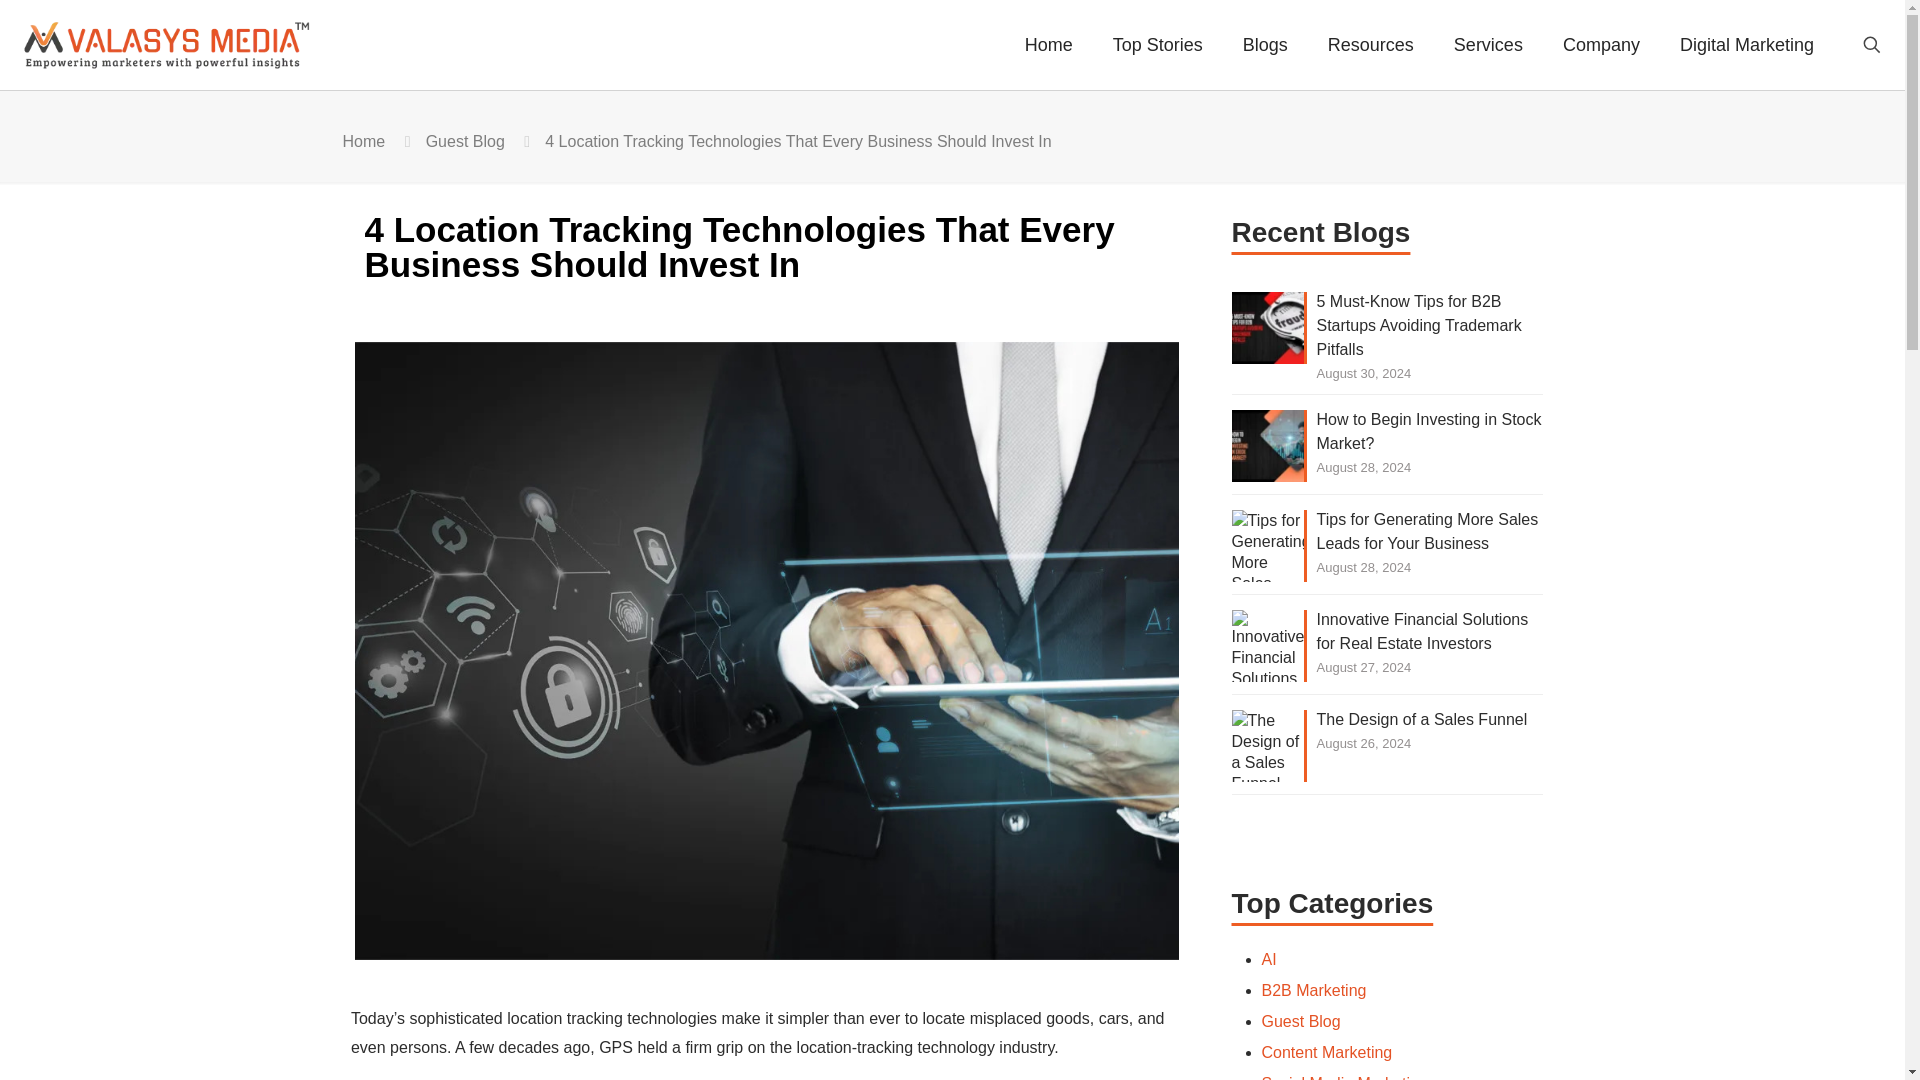 This screenshot has width=1920, height=1080. What do you see at coordinates (1048, 44) in the screenshot?
I see `Home` at bounding box center [1048, 44].